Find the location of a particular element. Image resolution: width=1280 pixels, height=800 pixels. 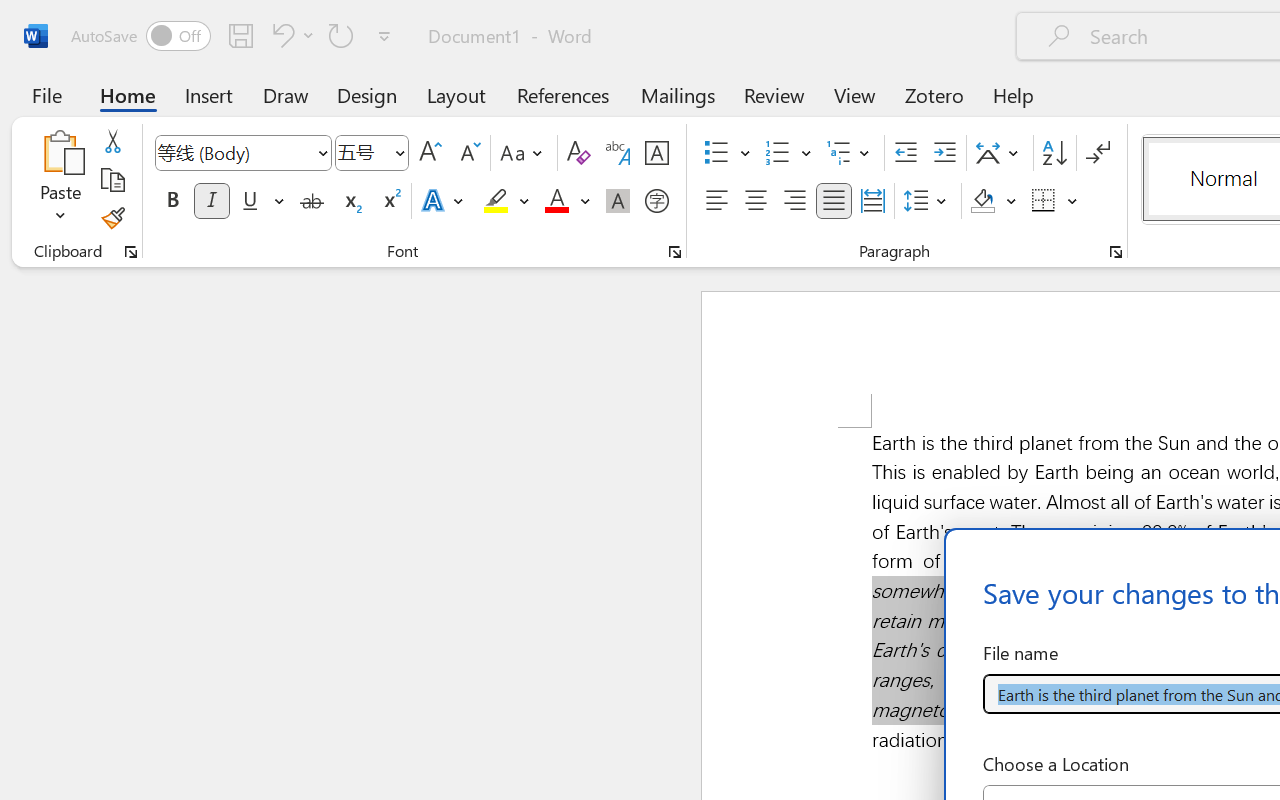

Subscript is located at coordinates (350, 201).